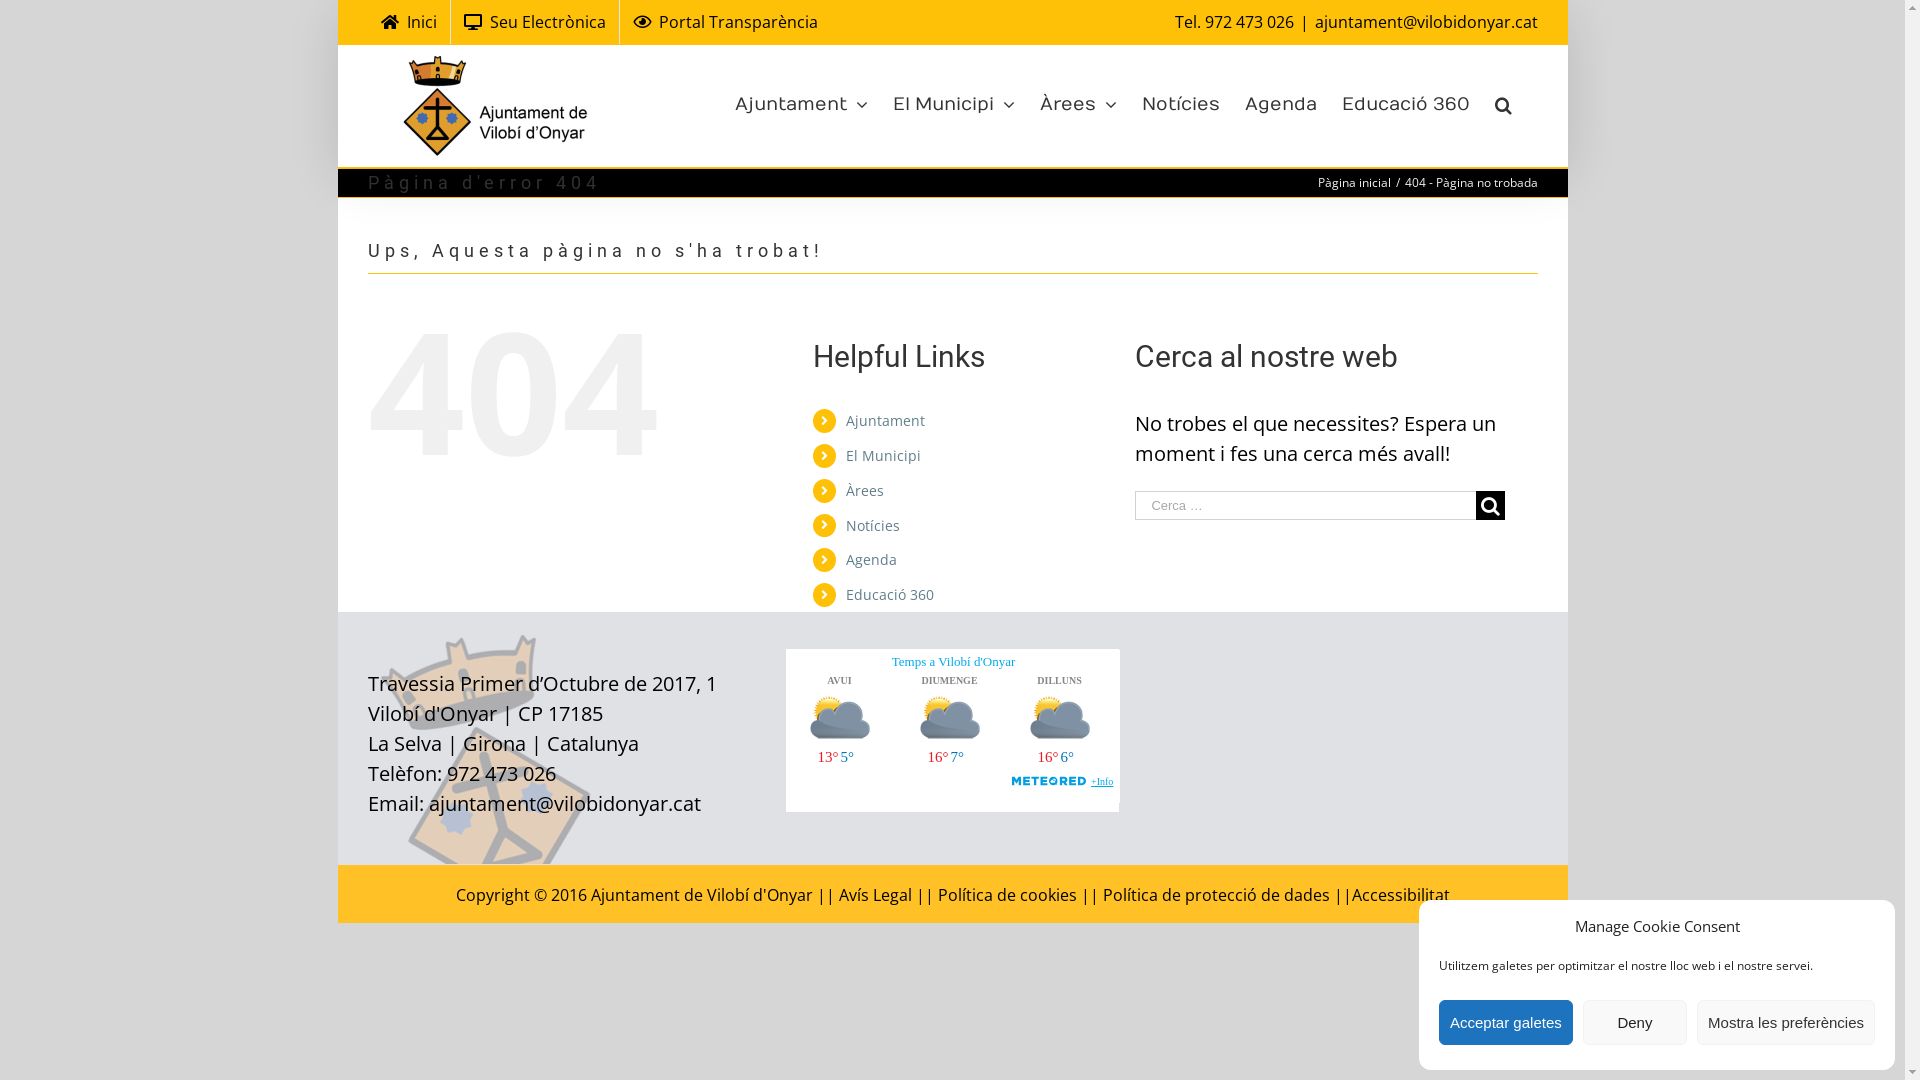 The width and height of the screenshot is (1920, 1080). Describe the element at coordinates (952, 102) in the screenshot. I see `El Municipi` at that location.